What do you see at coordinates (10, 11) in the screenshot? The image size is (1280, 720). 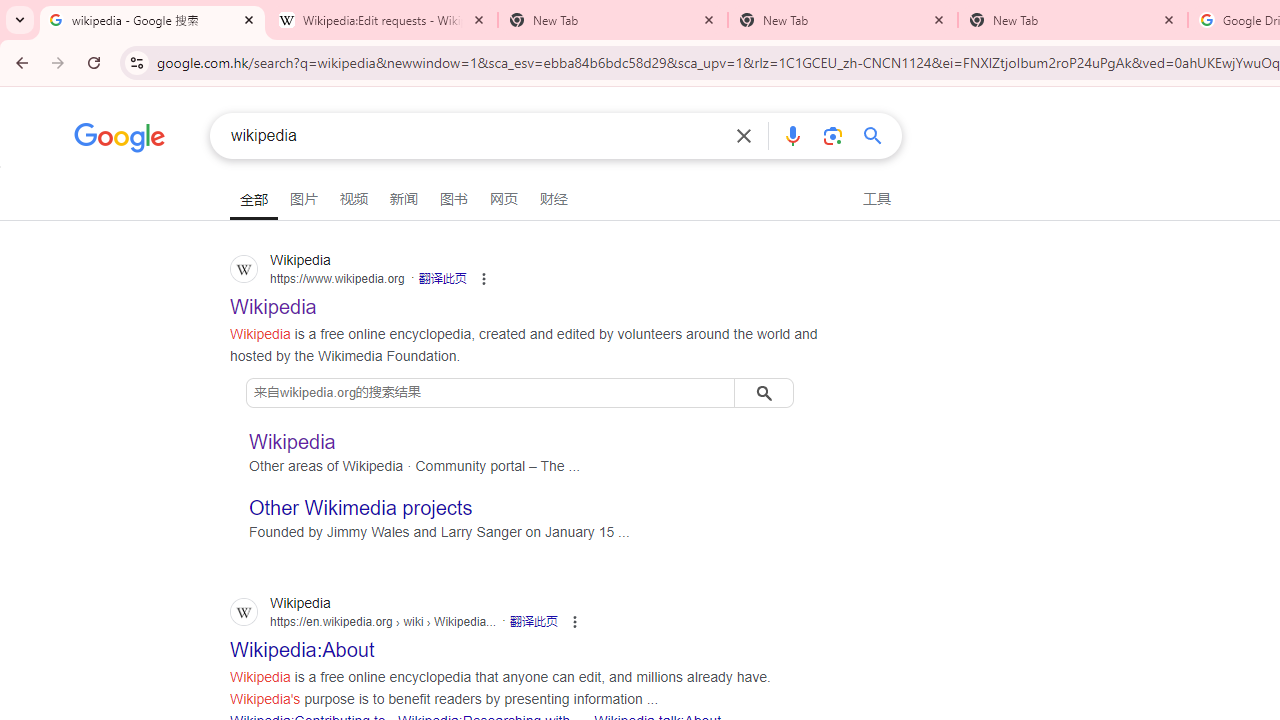 I see `System` at bounding box center [10, 11].